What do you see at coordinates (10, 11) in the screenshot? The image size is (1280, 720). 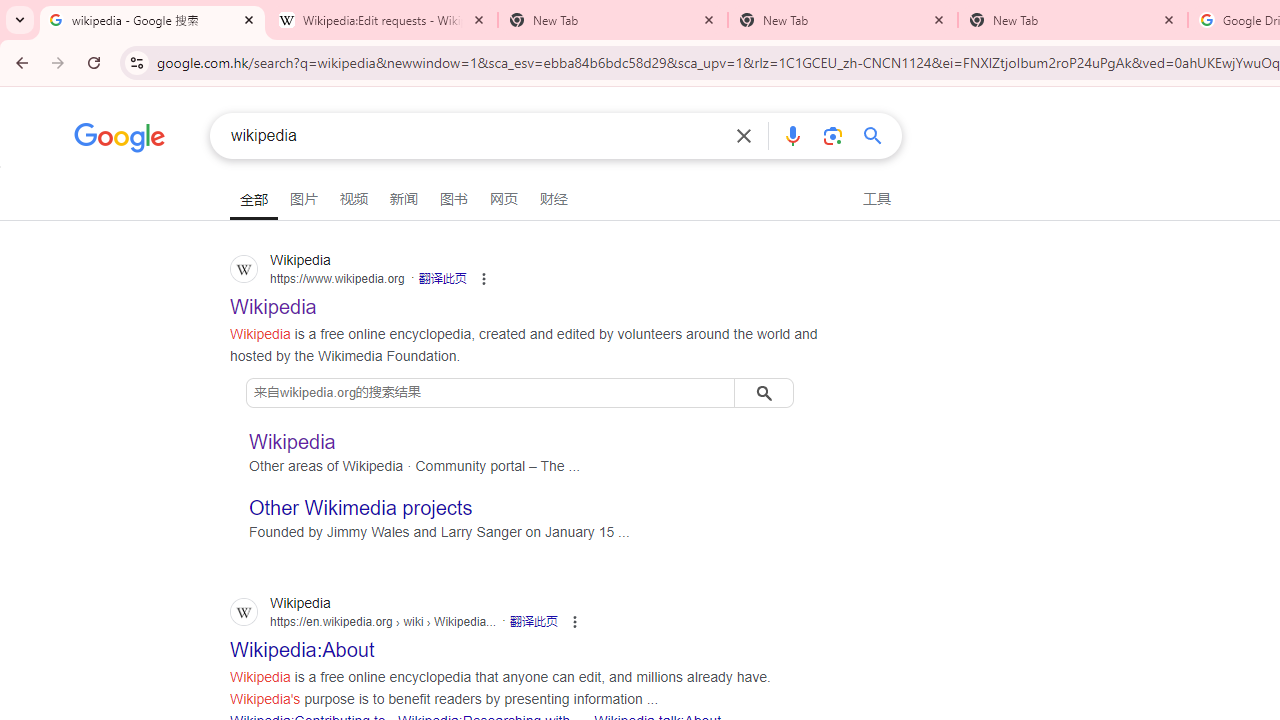 I see `System` at bounding box center [10, 11].